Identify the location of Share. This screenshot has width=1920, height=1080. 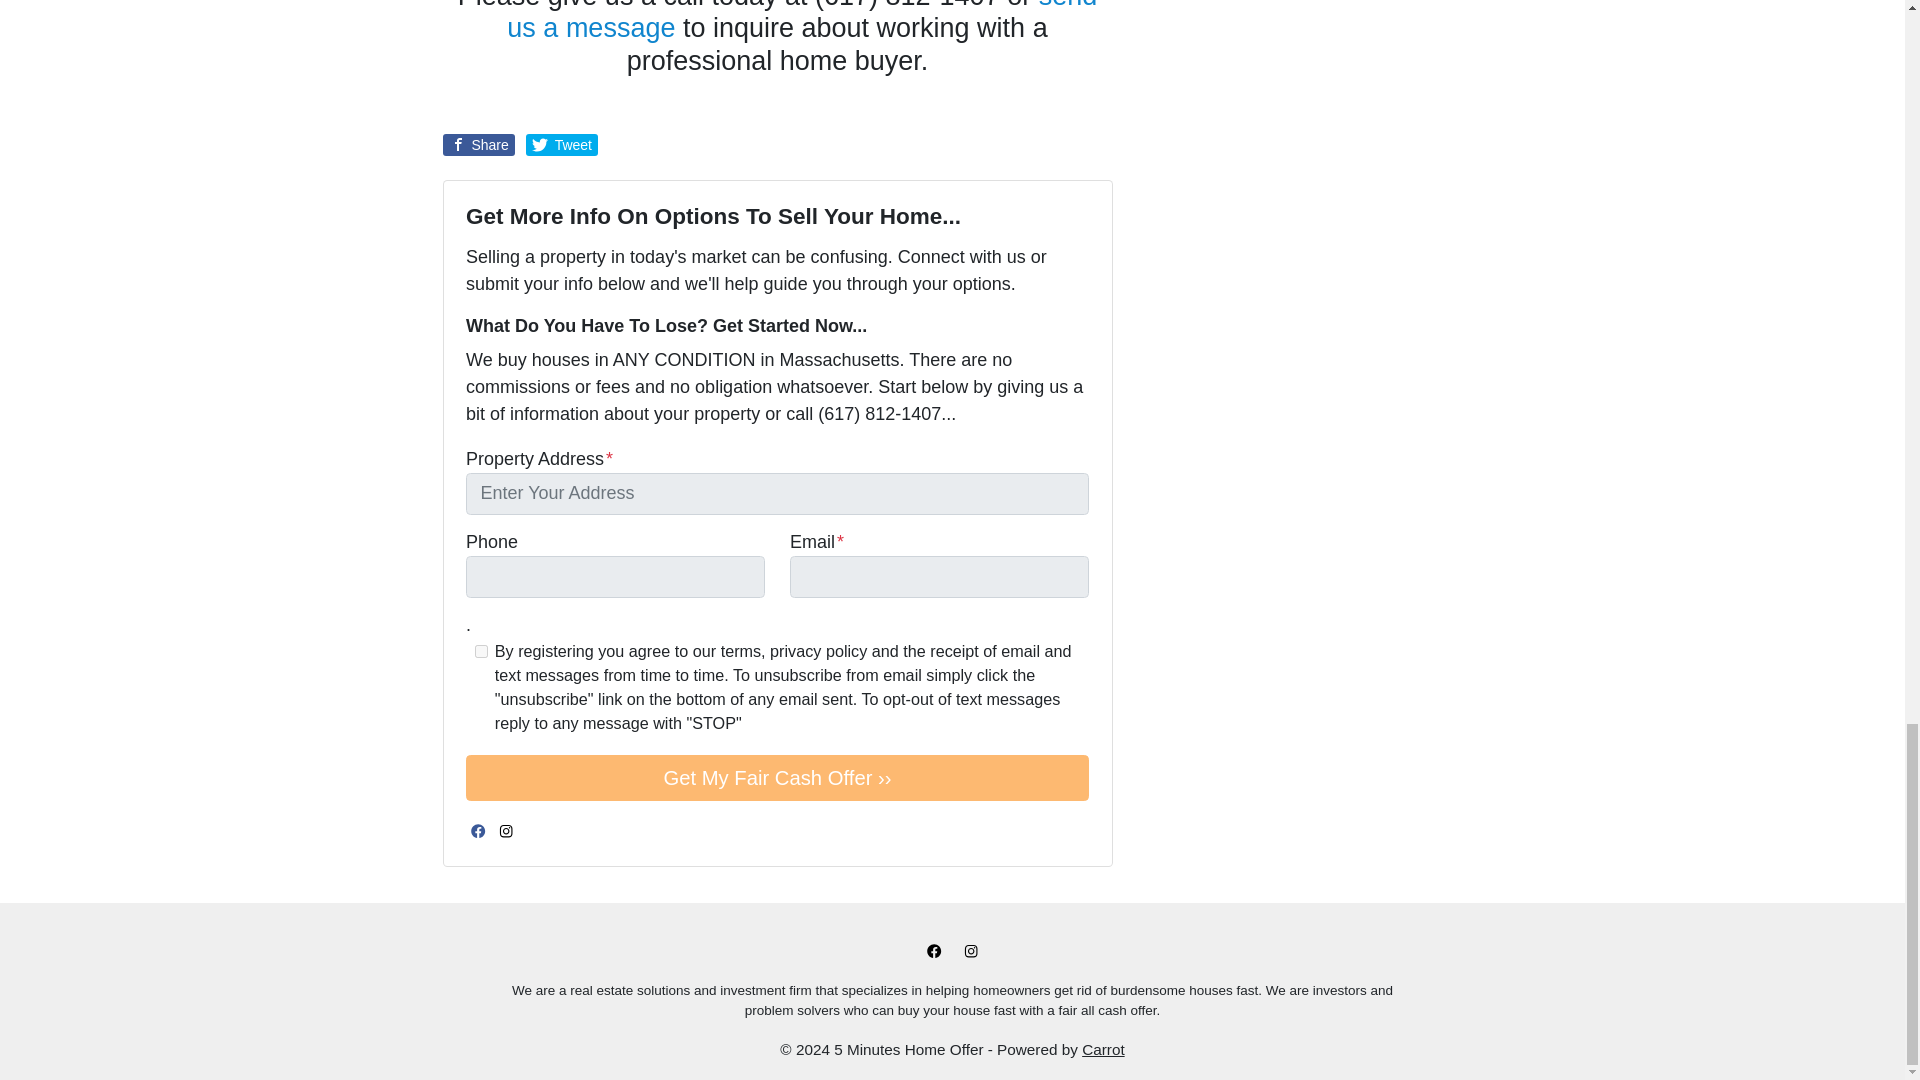
(478, 144).